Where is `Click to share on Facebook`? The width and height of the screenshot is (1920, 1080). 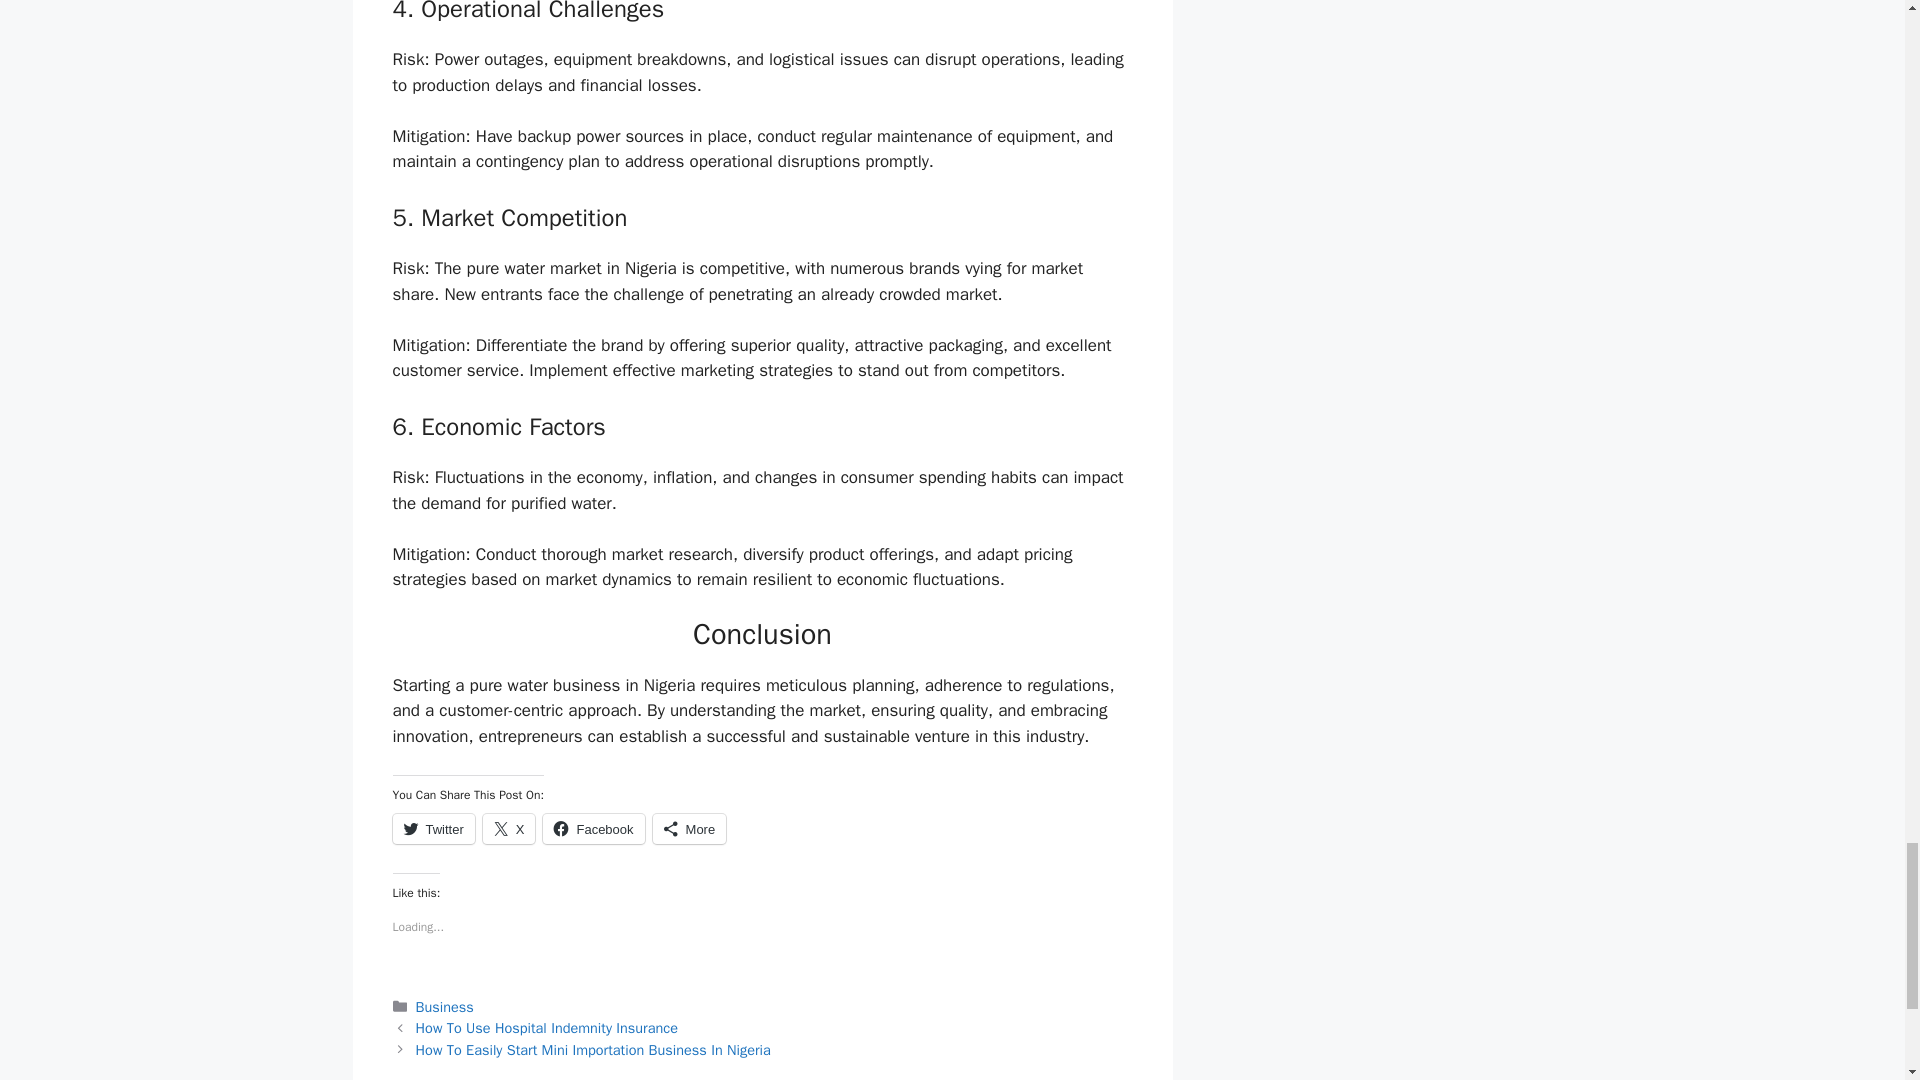
Click to share on Facebook is located at coordinates (593, 828).